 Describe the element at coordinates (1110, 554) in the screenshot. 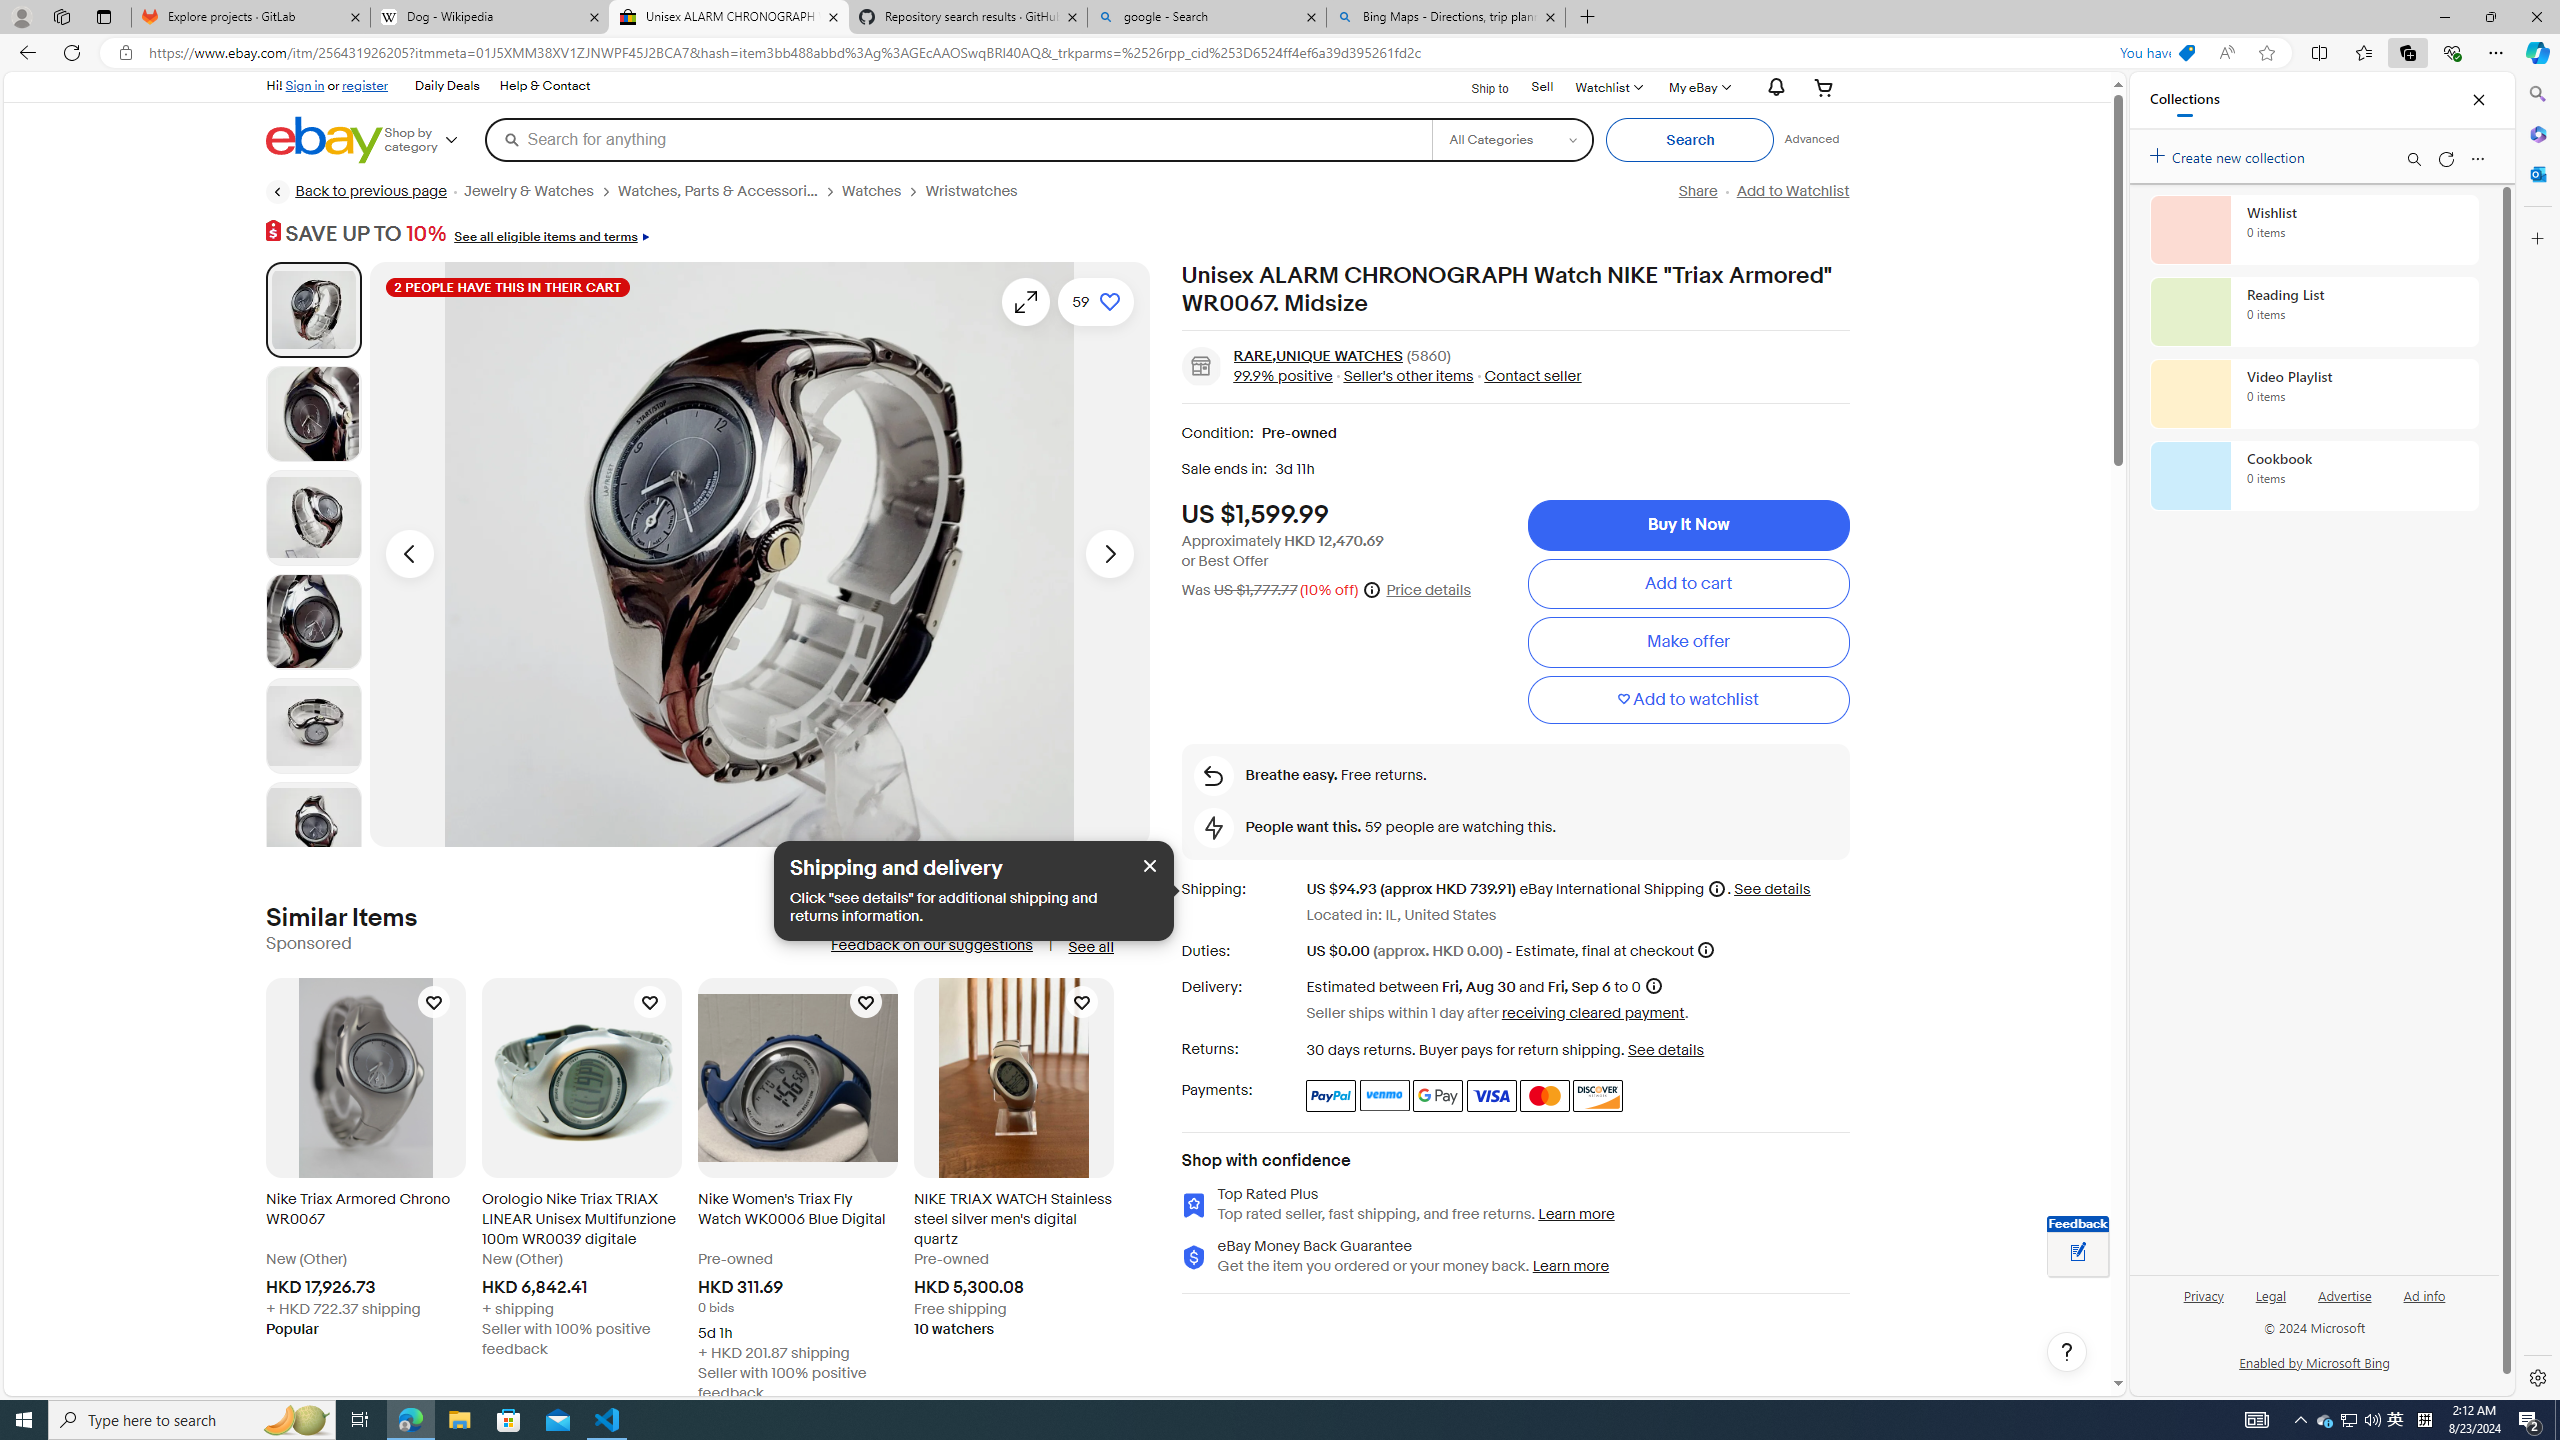

I see `Next image - Item images thumbnails` at that location.